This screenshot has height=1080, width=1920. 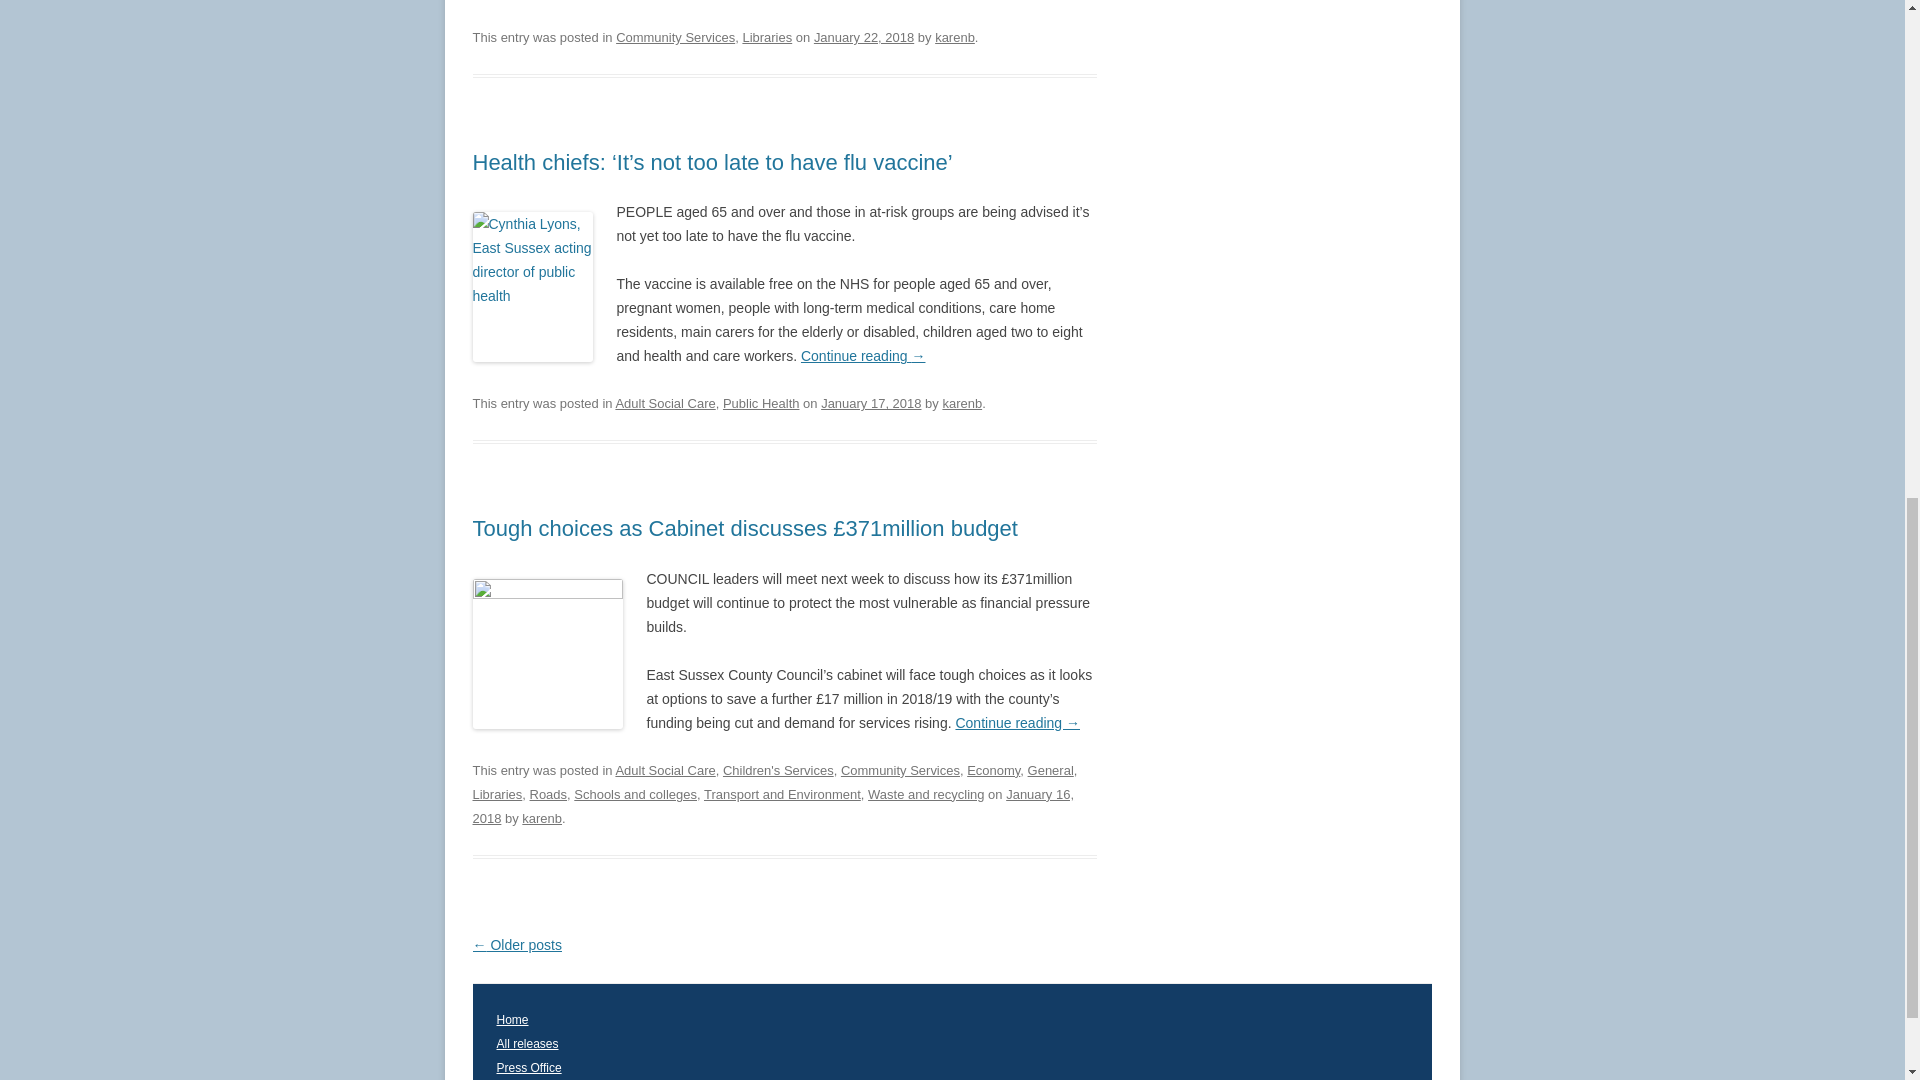 What do you see at coordinates (542, 818) in the screenshot?
I see `View all posts by karenb` at bounding box center [542, 818].